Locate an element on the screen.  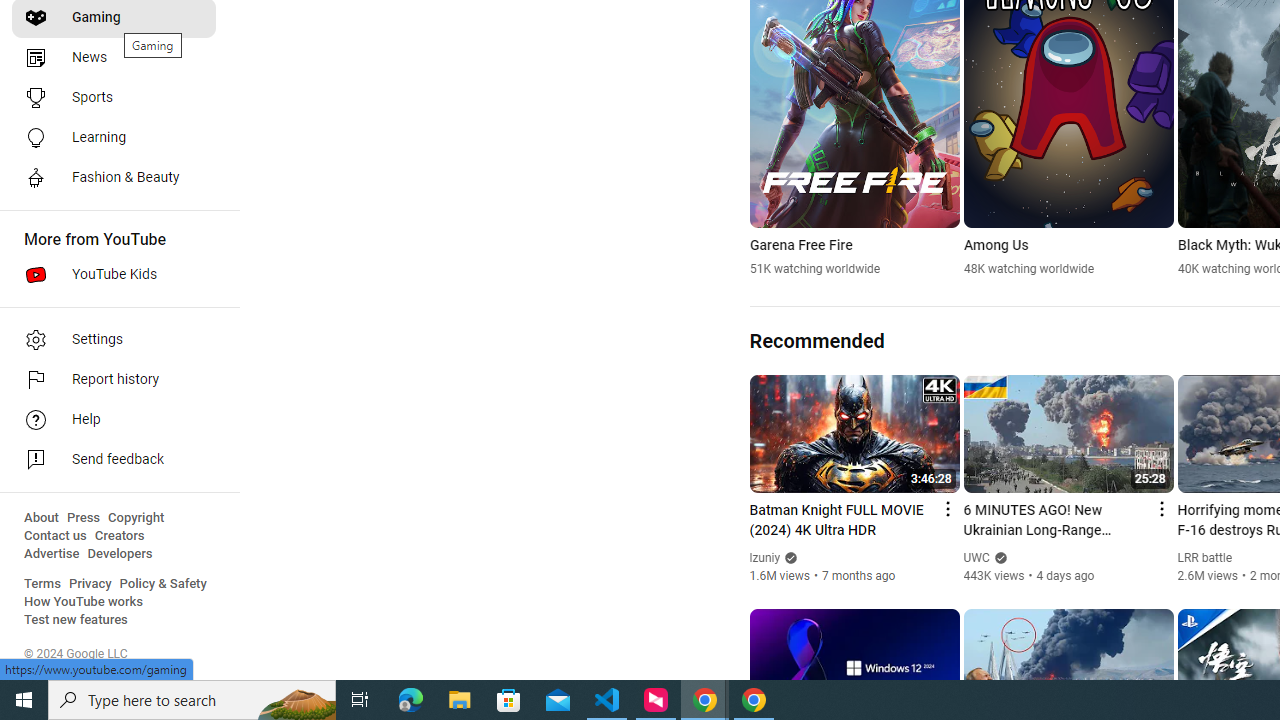
Press is located at coordinates (84, 518).